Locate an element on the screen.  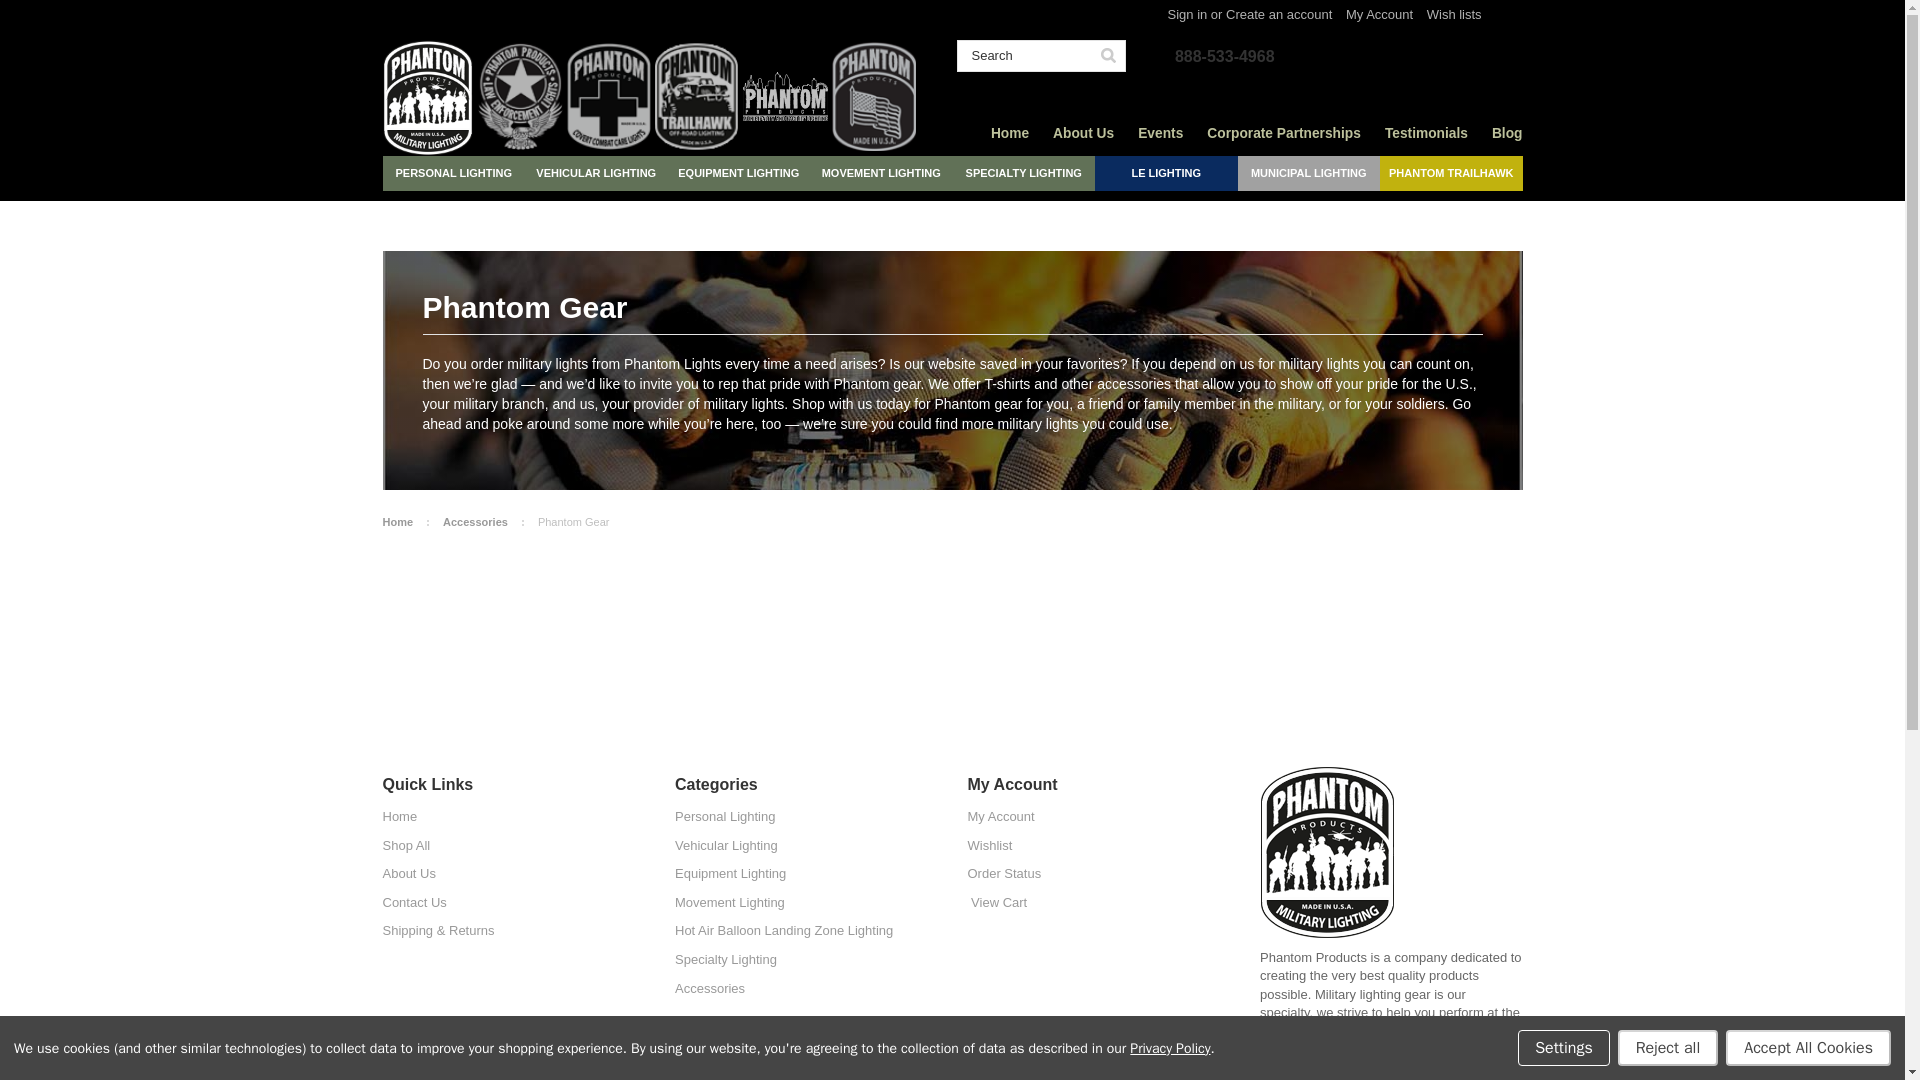
Search is located at coordinates (1108, 56).